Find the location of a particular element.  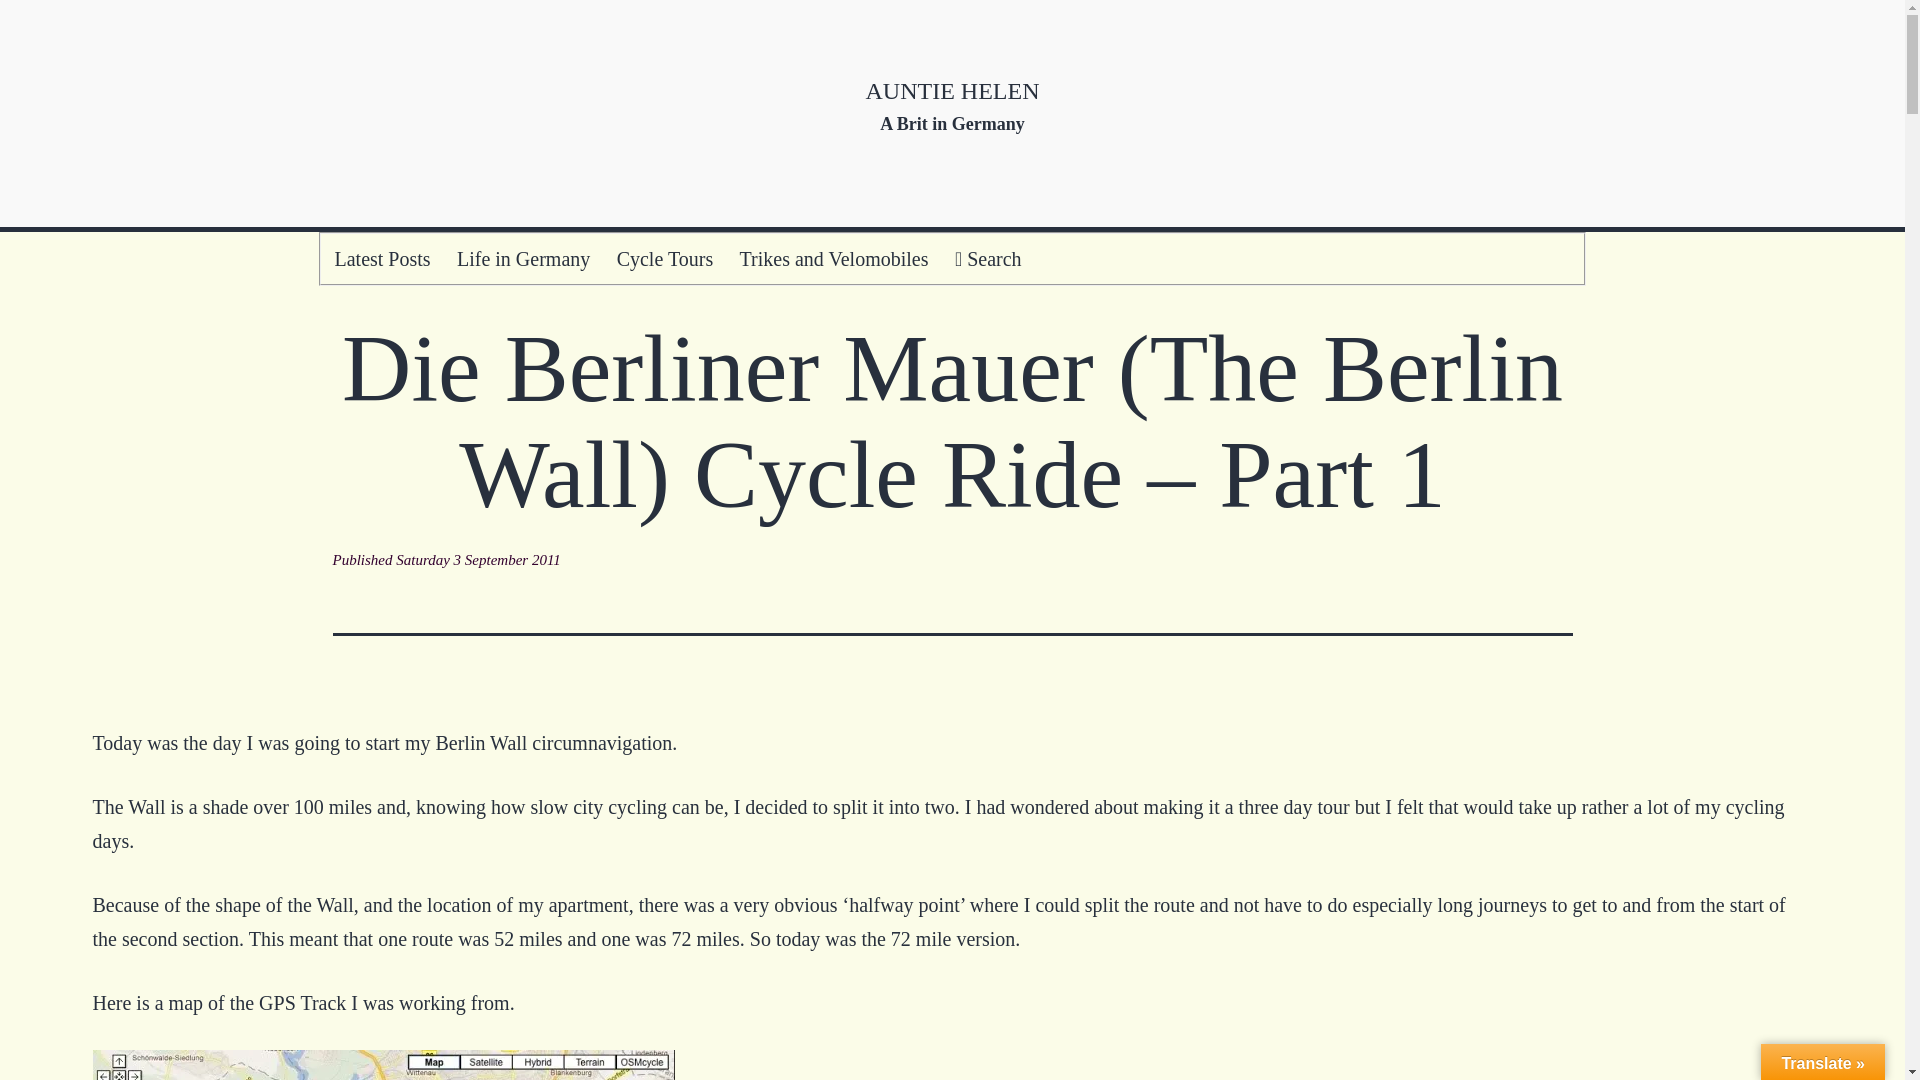

AUNTIE HELEN is located at coordinates (952, 90).